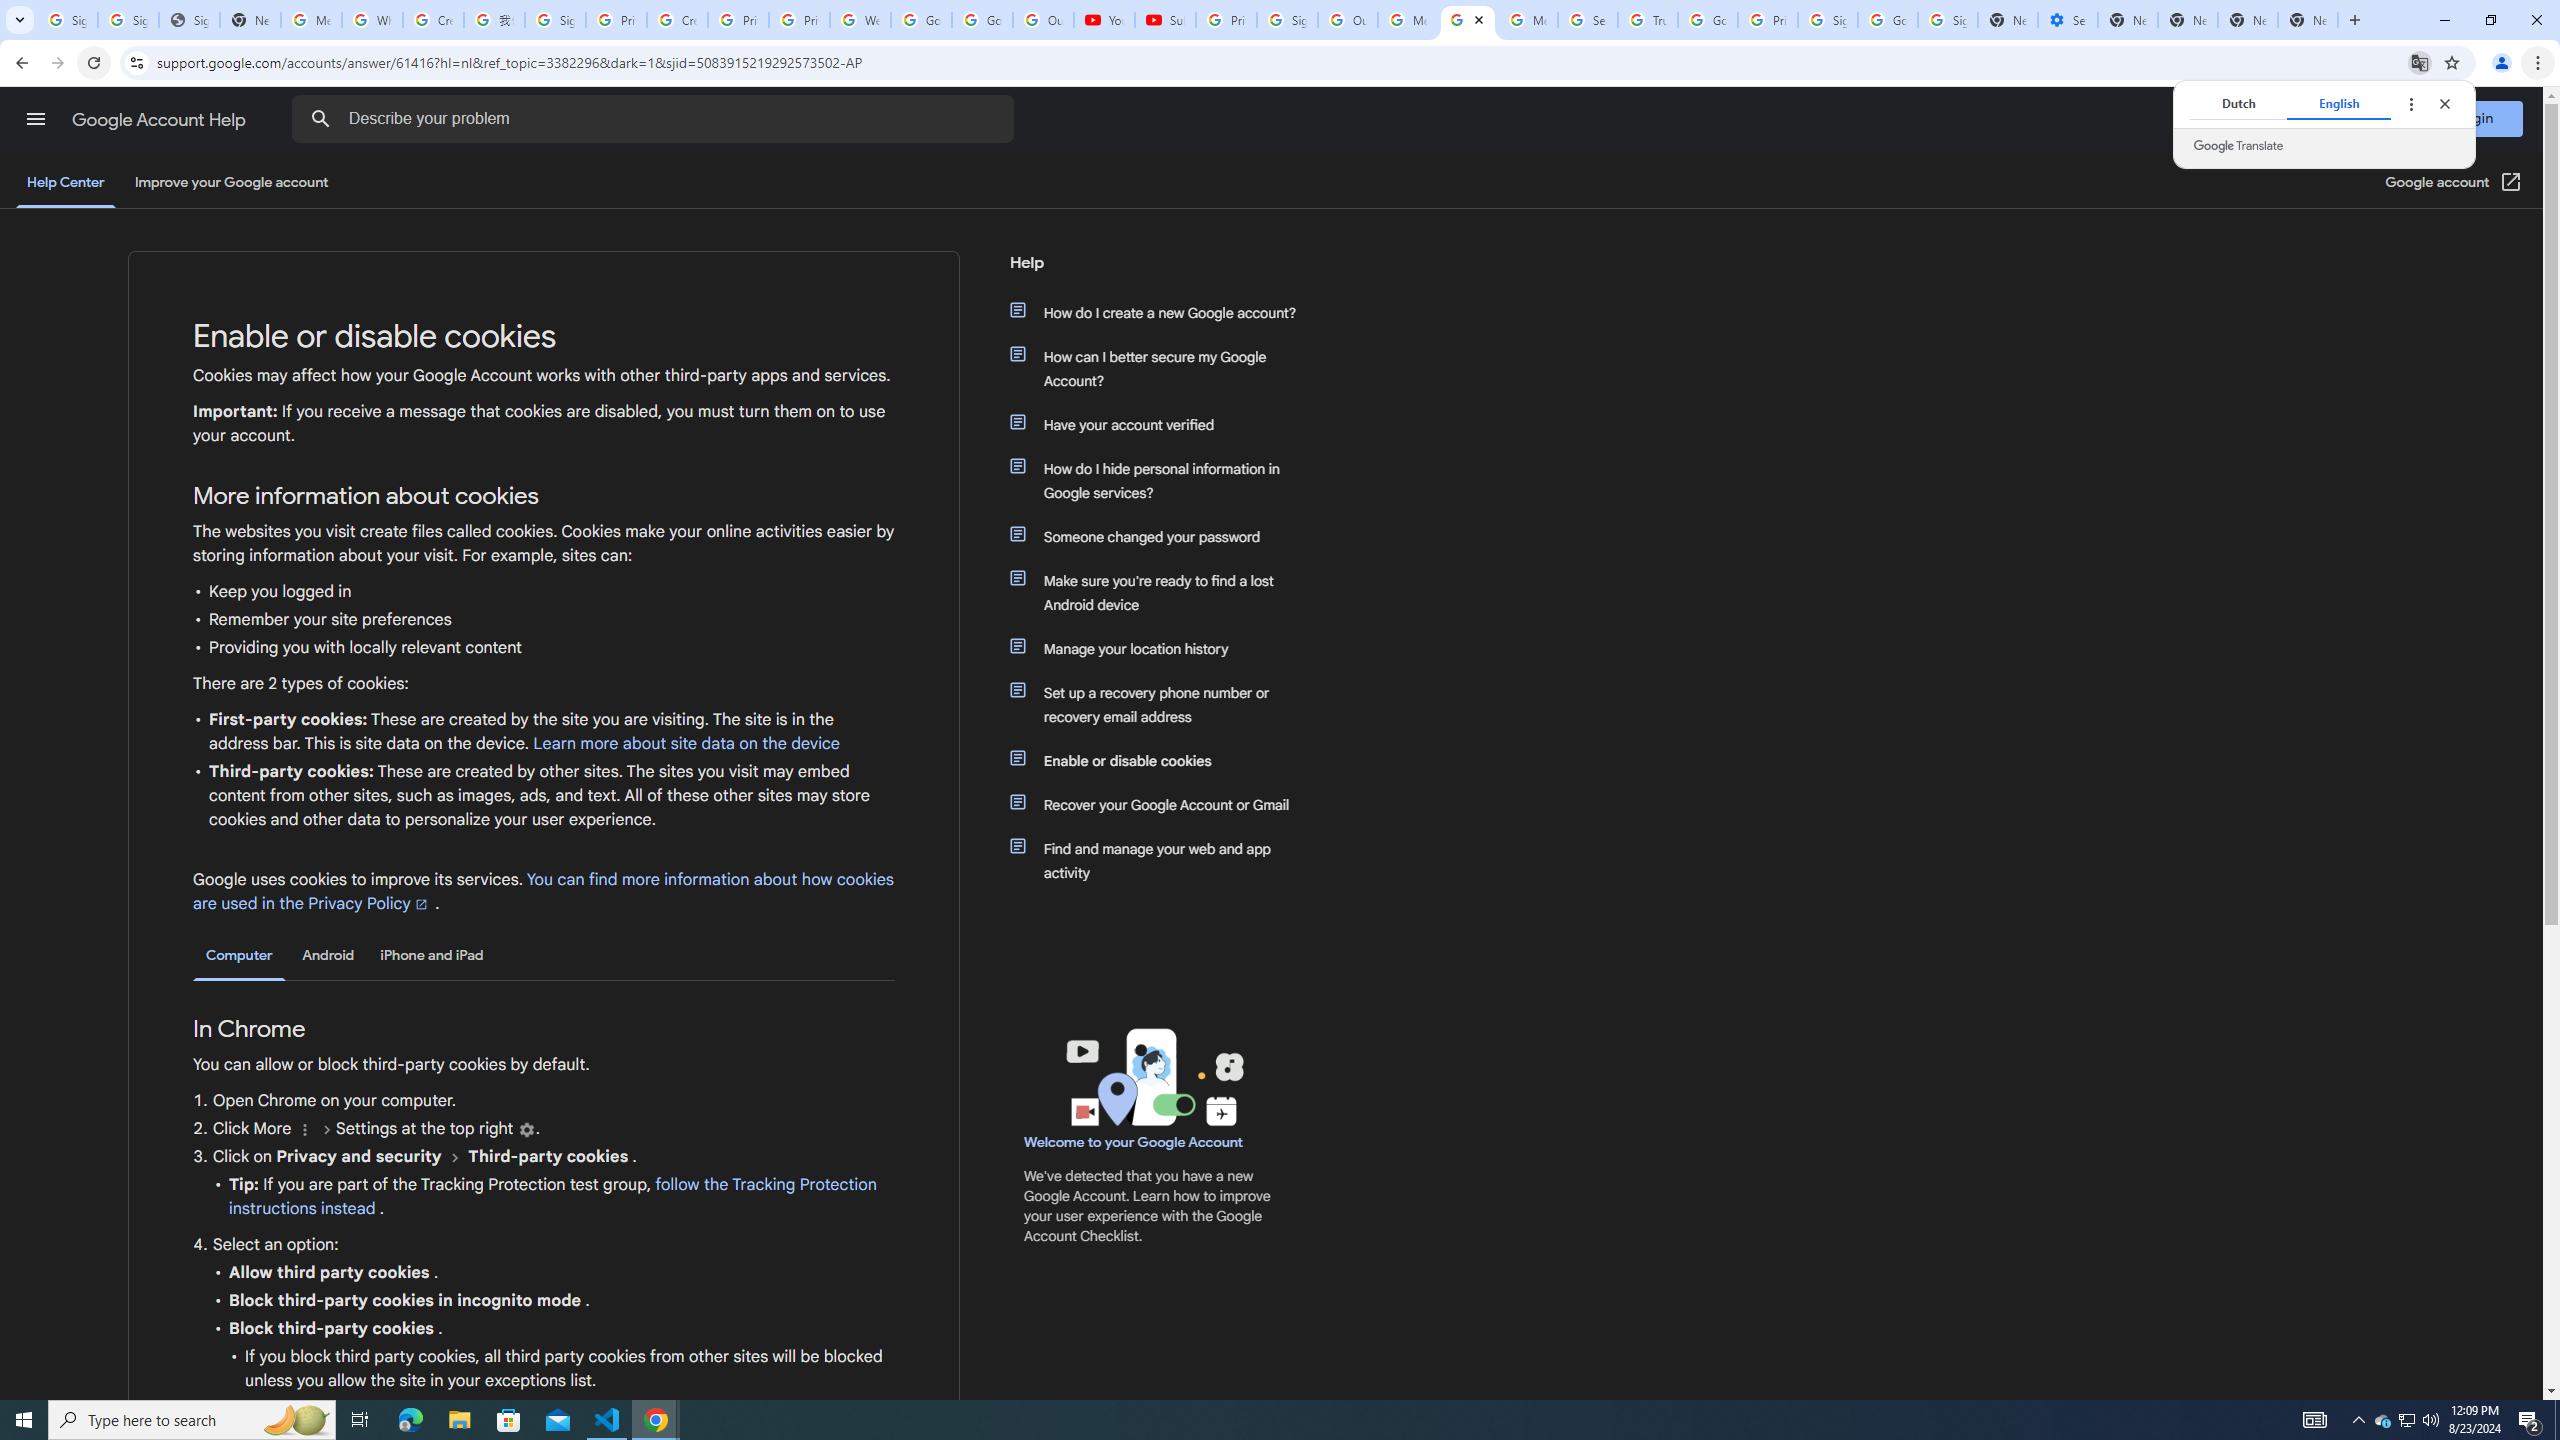  Describe the element at coordinates (455, 1156) in the screenshot. I see `and then` at that location.